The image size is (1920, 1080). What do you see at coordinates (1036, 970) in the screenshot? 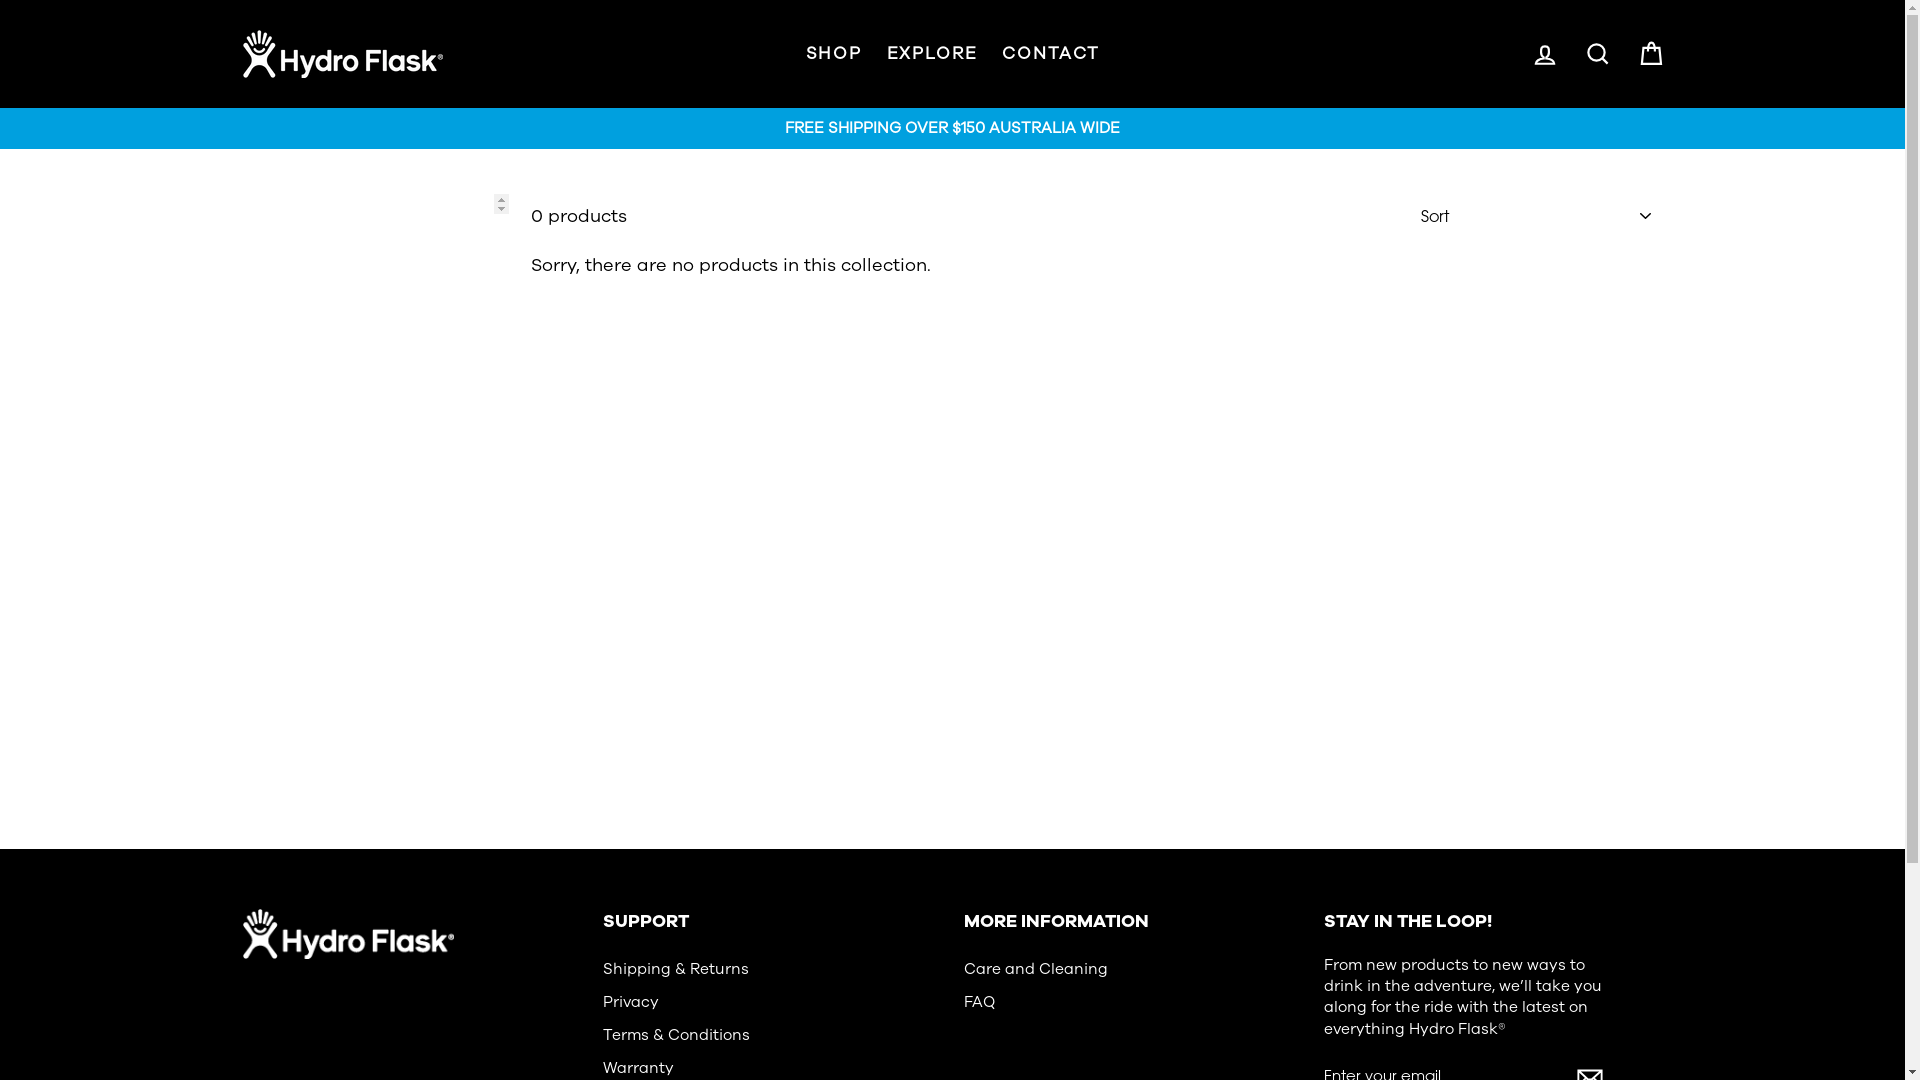
I see `Care and Cleaning` at bounding box center [1036, 970].